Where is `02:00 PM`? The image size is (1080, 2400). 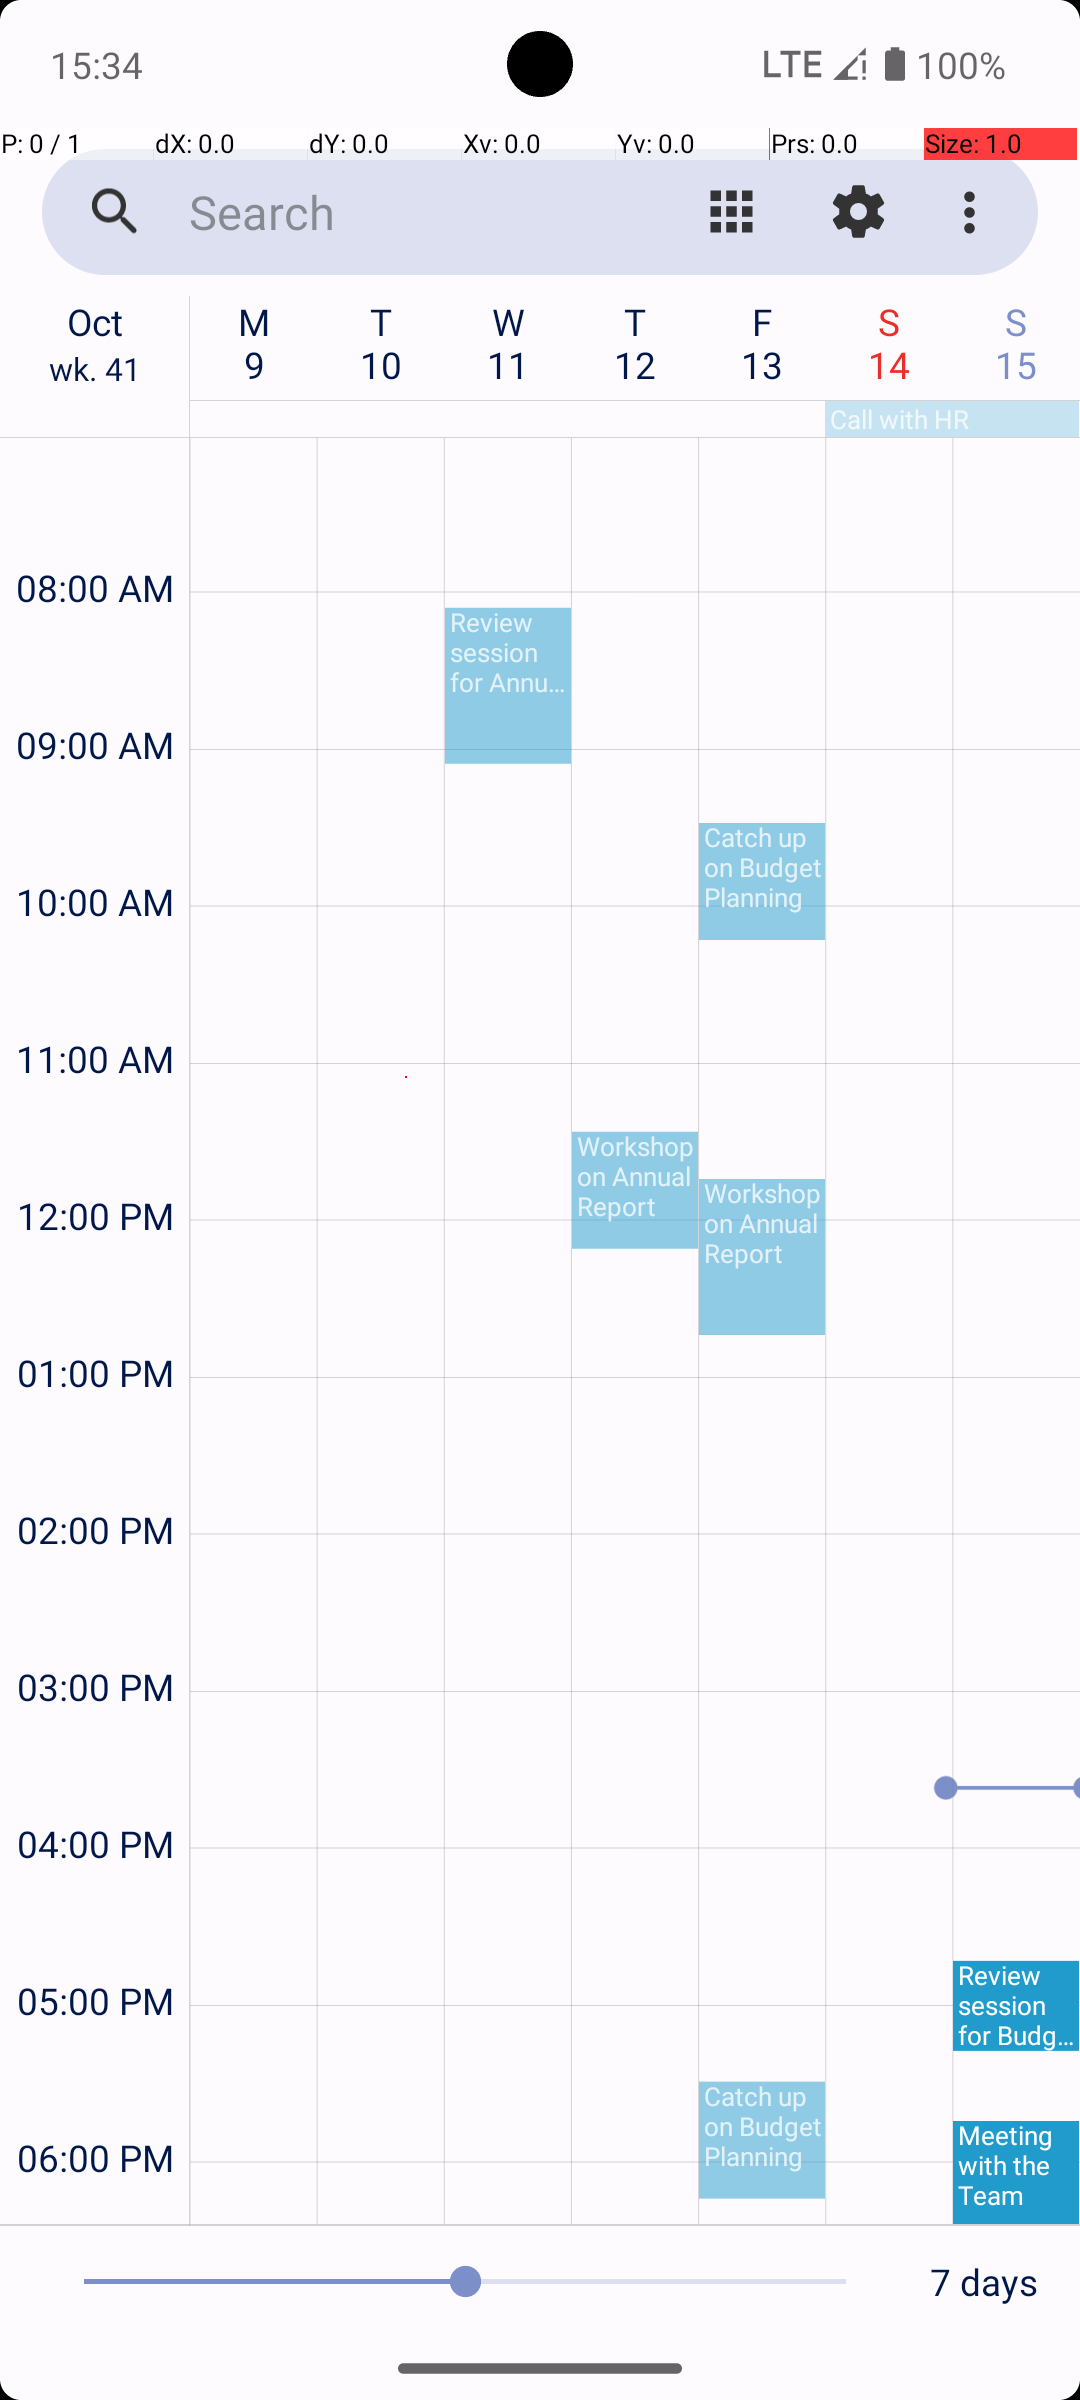 02:00 PM is located at coordinates (95, 1476).